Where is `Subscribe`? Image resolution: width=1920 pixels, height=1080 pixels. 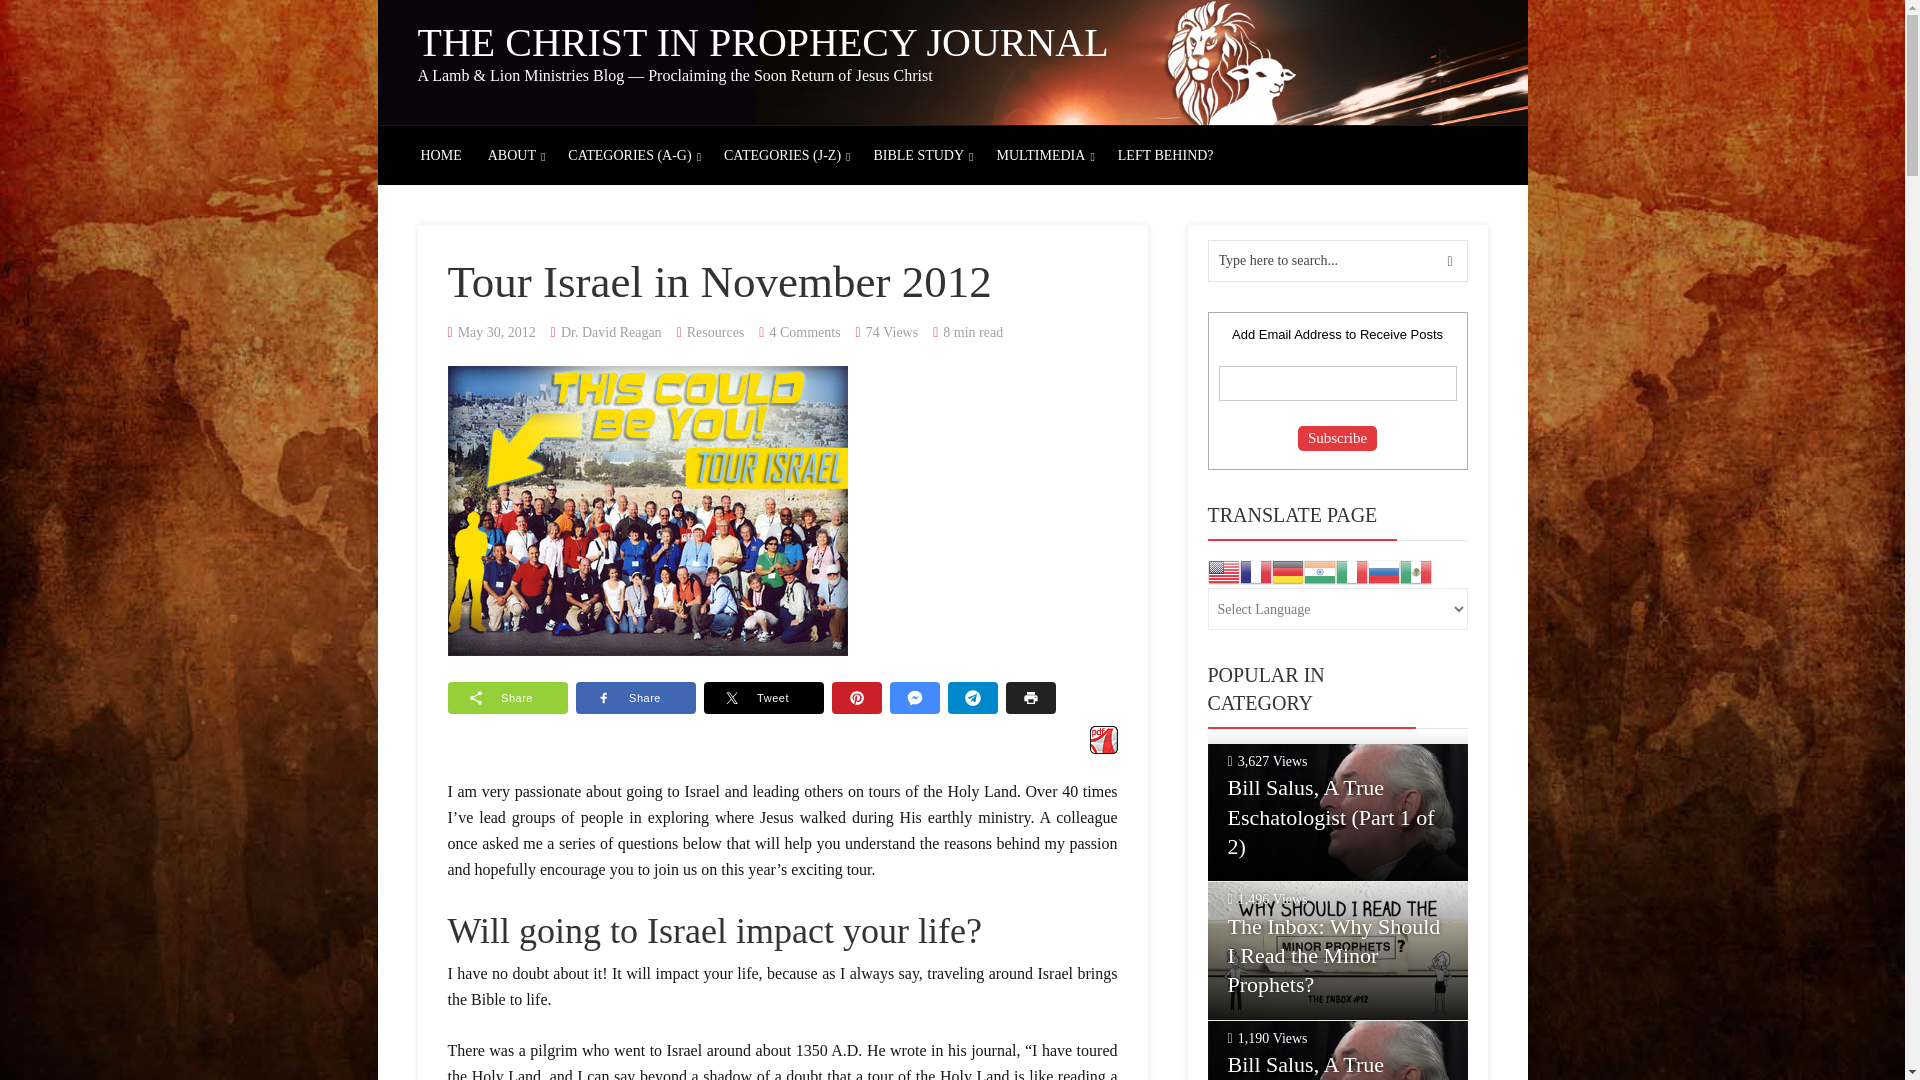 Subscribe is located at coordinates (1336, 438).